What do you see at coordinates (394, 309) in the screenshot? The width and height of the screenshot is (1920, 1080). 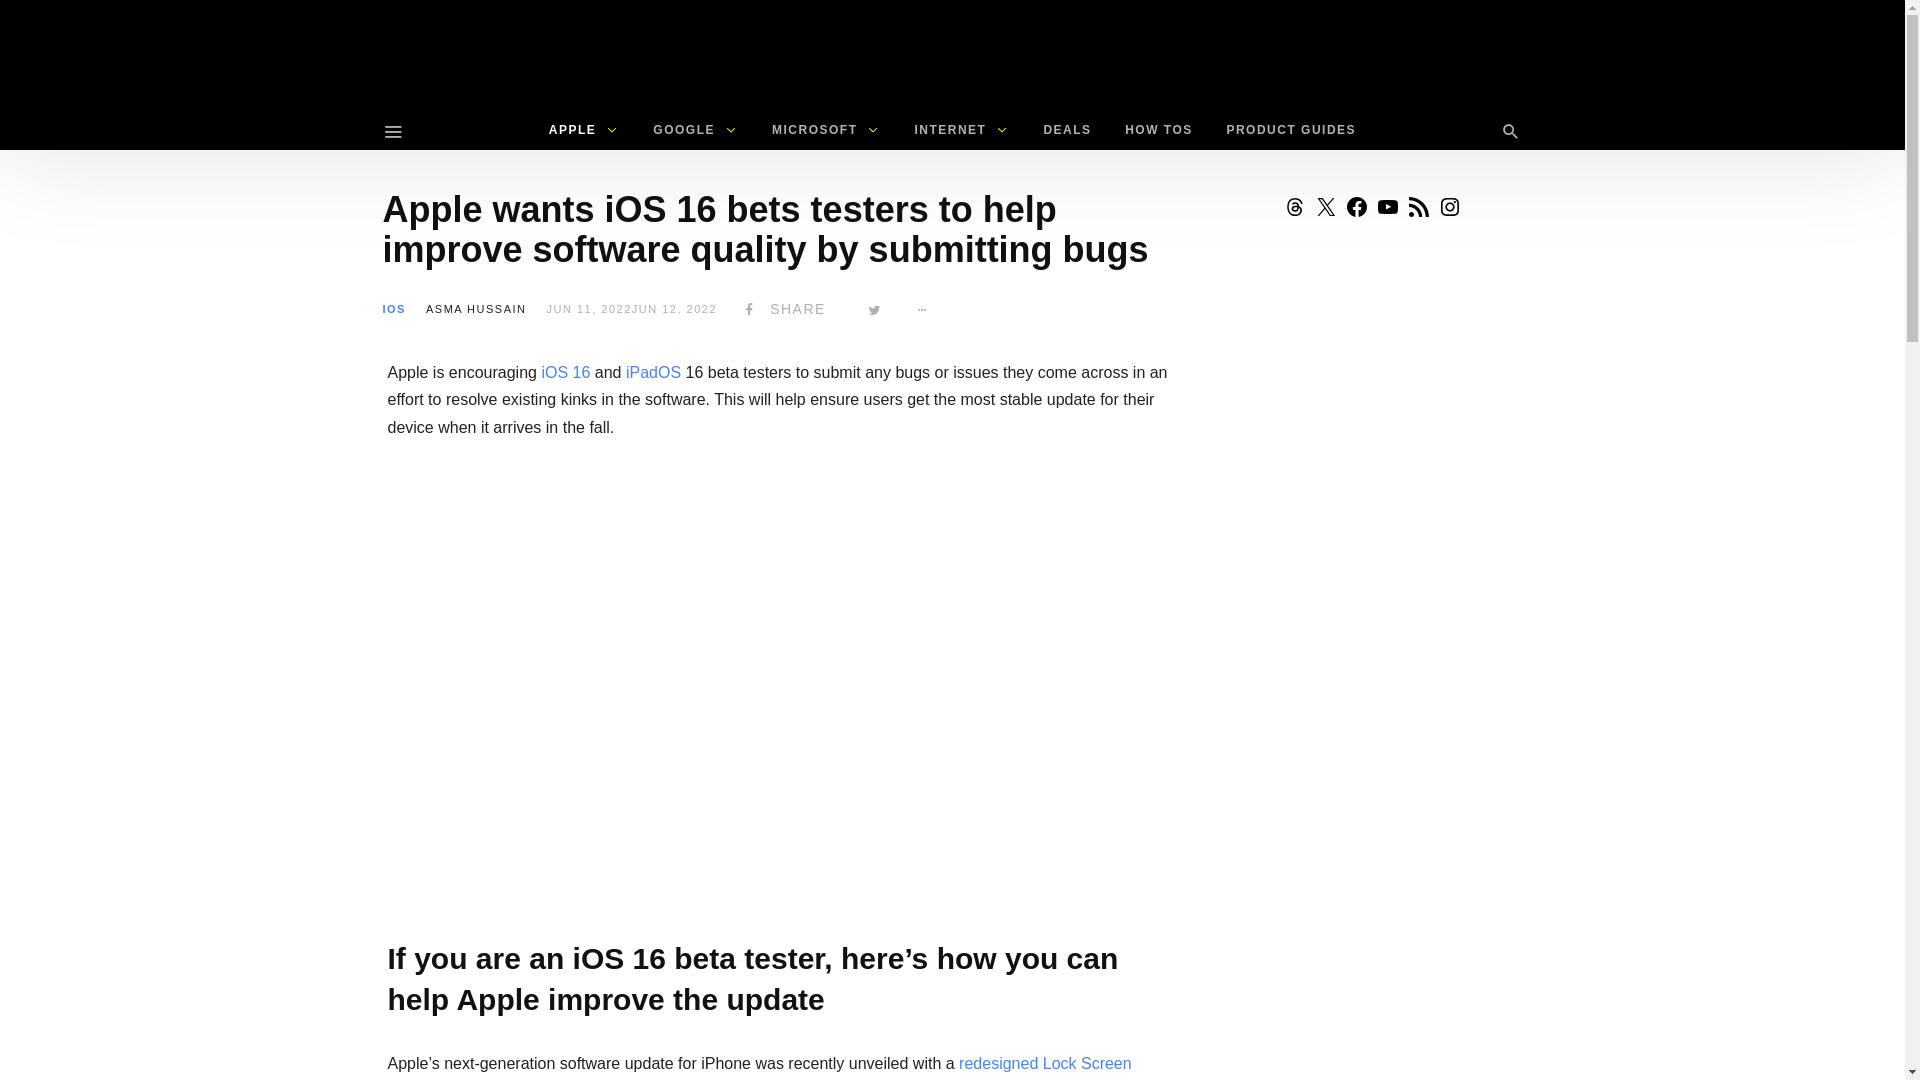 I see `IOS` at bounding box center [394, 309].